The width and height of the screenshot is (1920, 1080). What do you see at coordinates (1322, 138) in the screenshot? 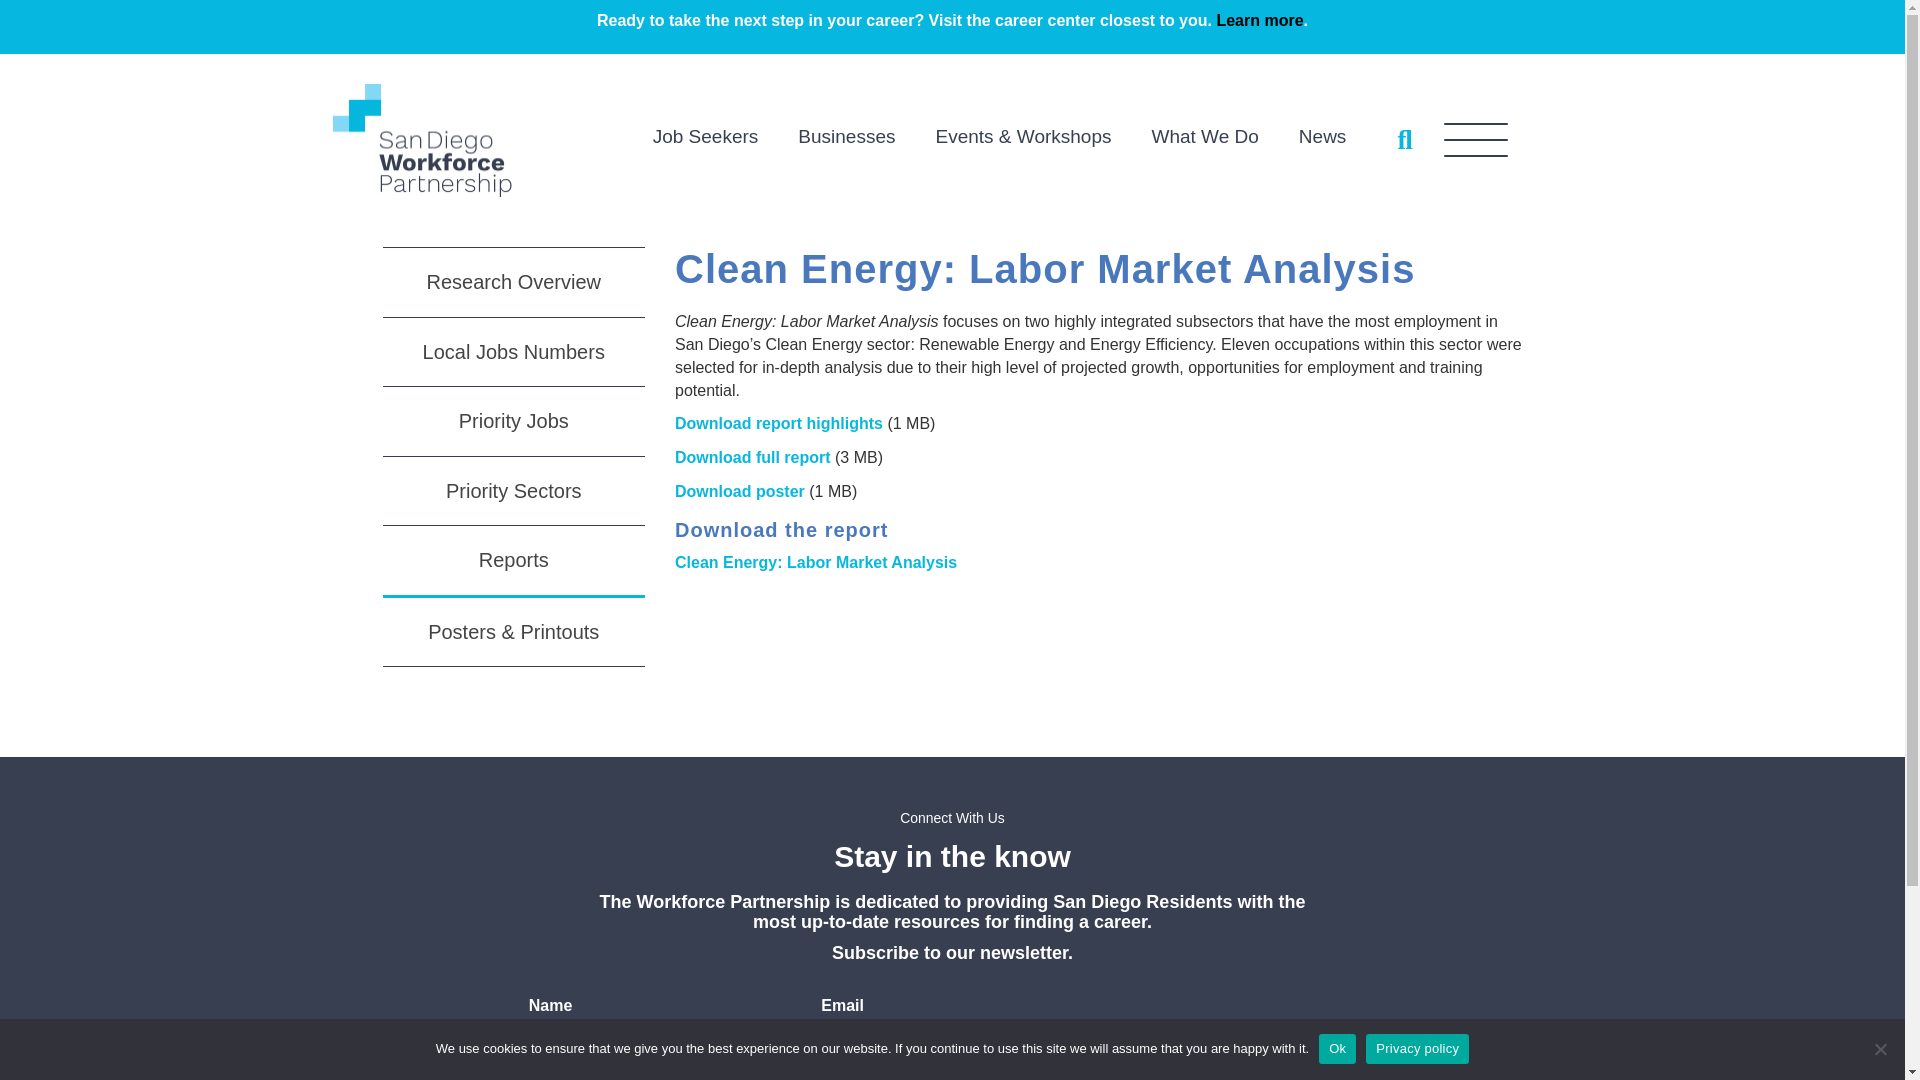
I see `News` at bounding box center [1322, 138].